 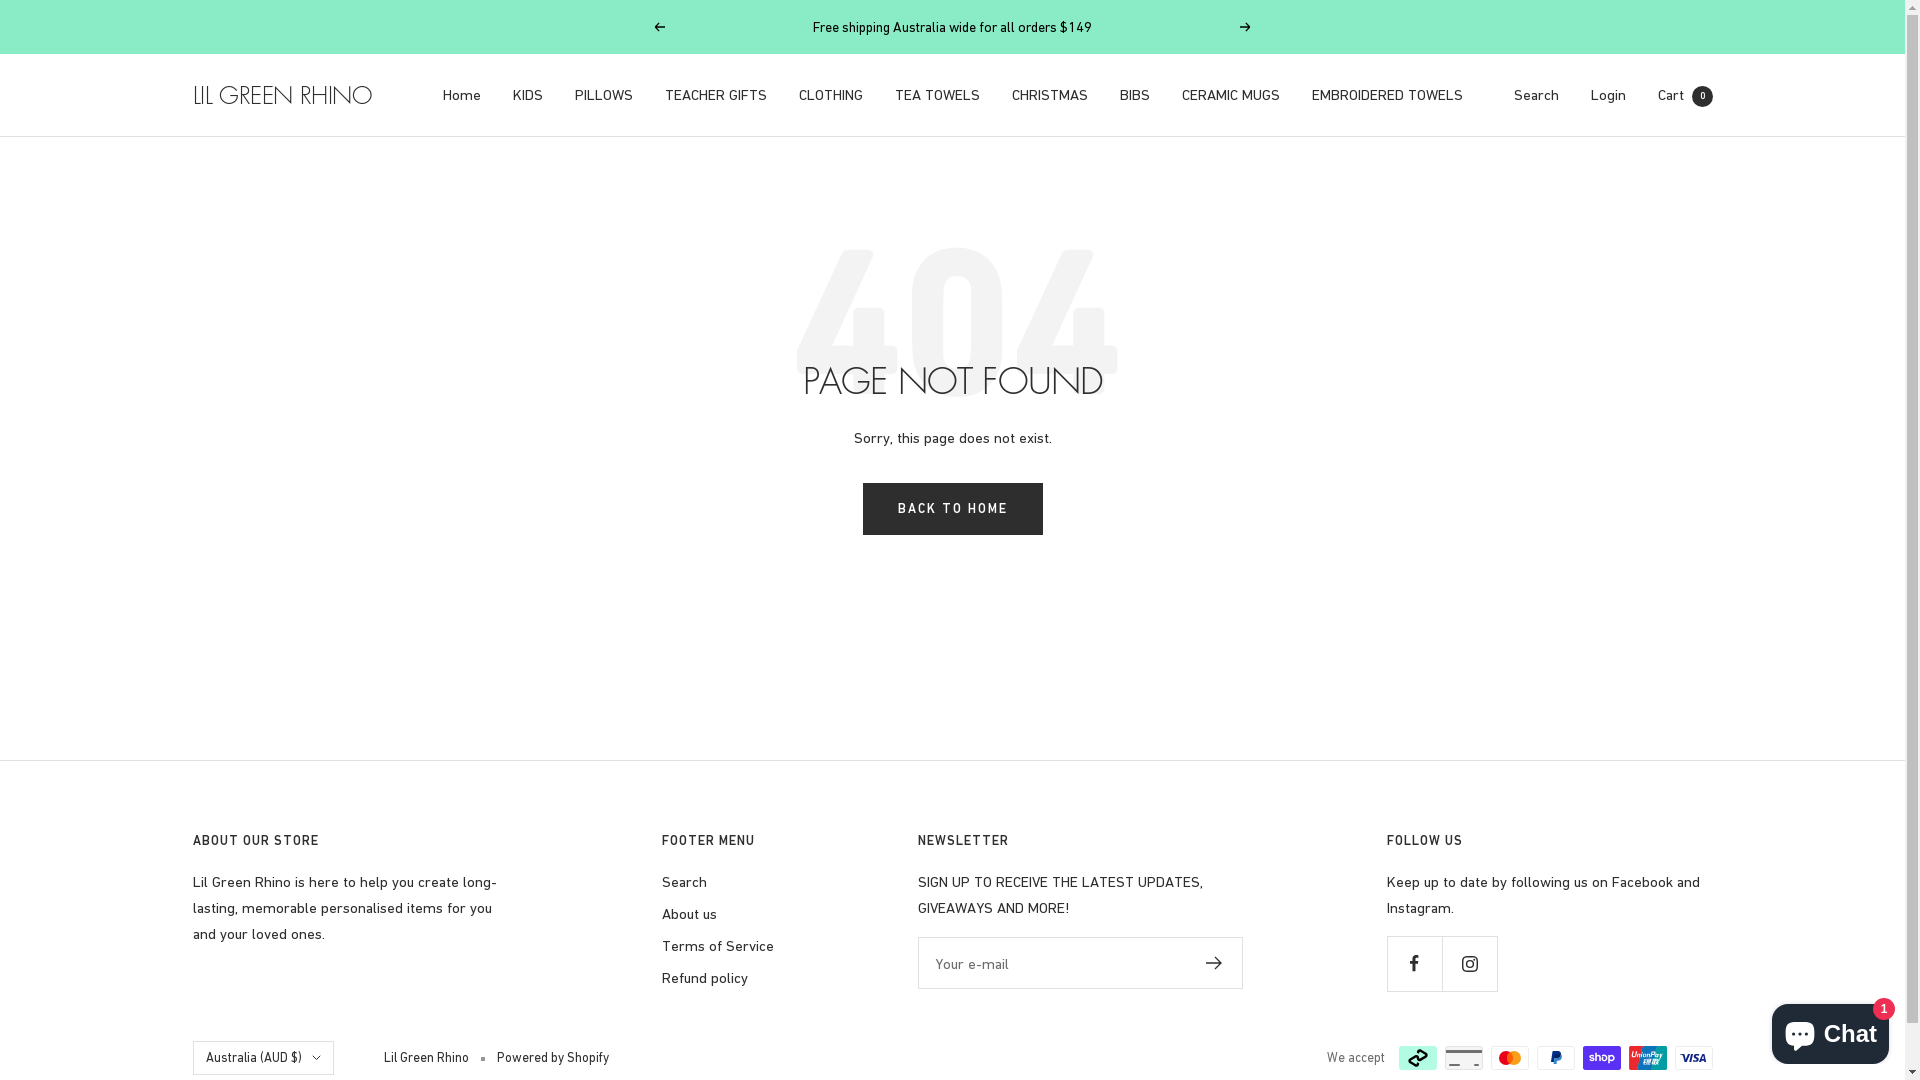 What do you see at coordinates (308, 695) in the screenshot?
I see `AD` at bounding box center [308, 695].